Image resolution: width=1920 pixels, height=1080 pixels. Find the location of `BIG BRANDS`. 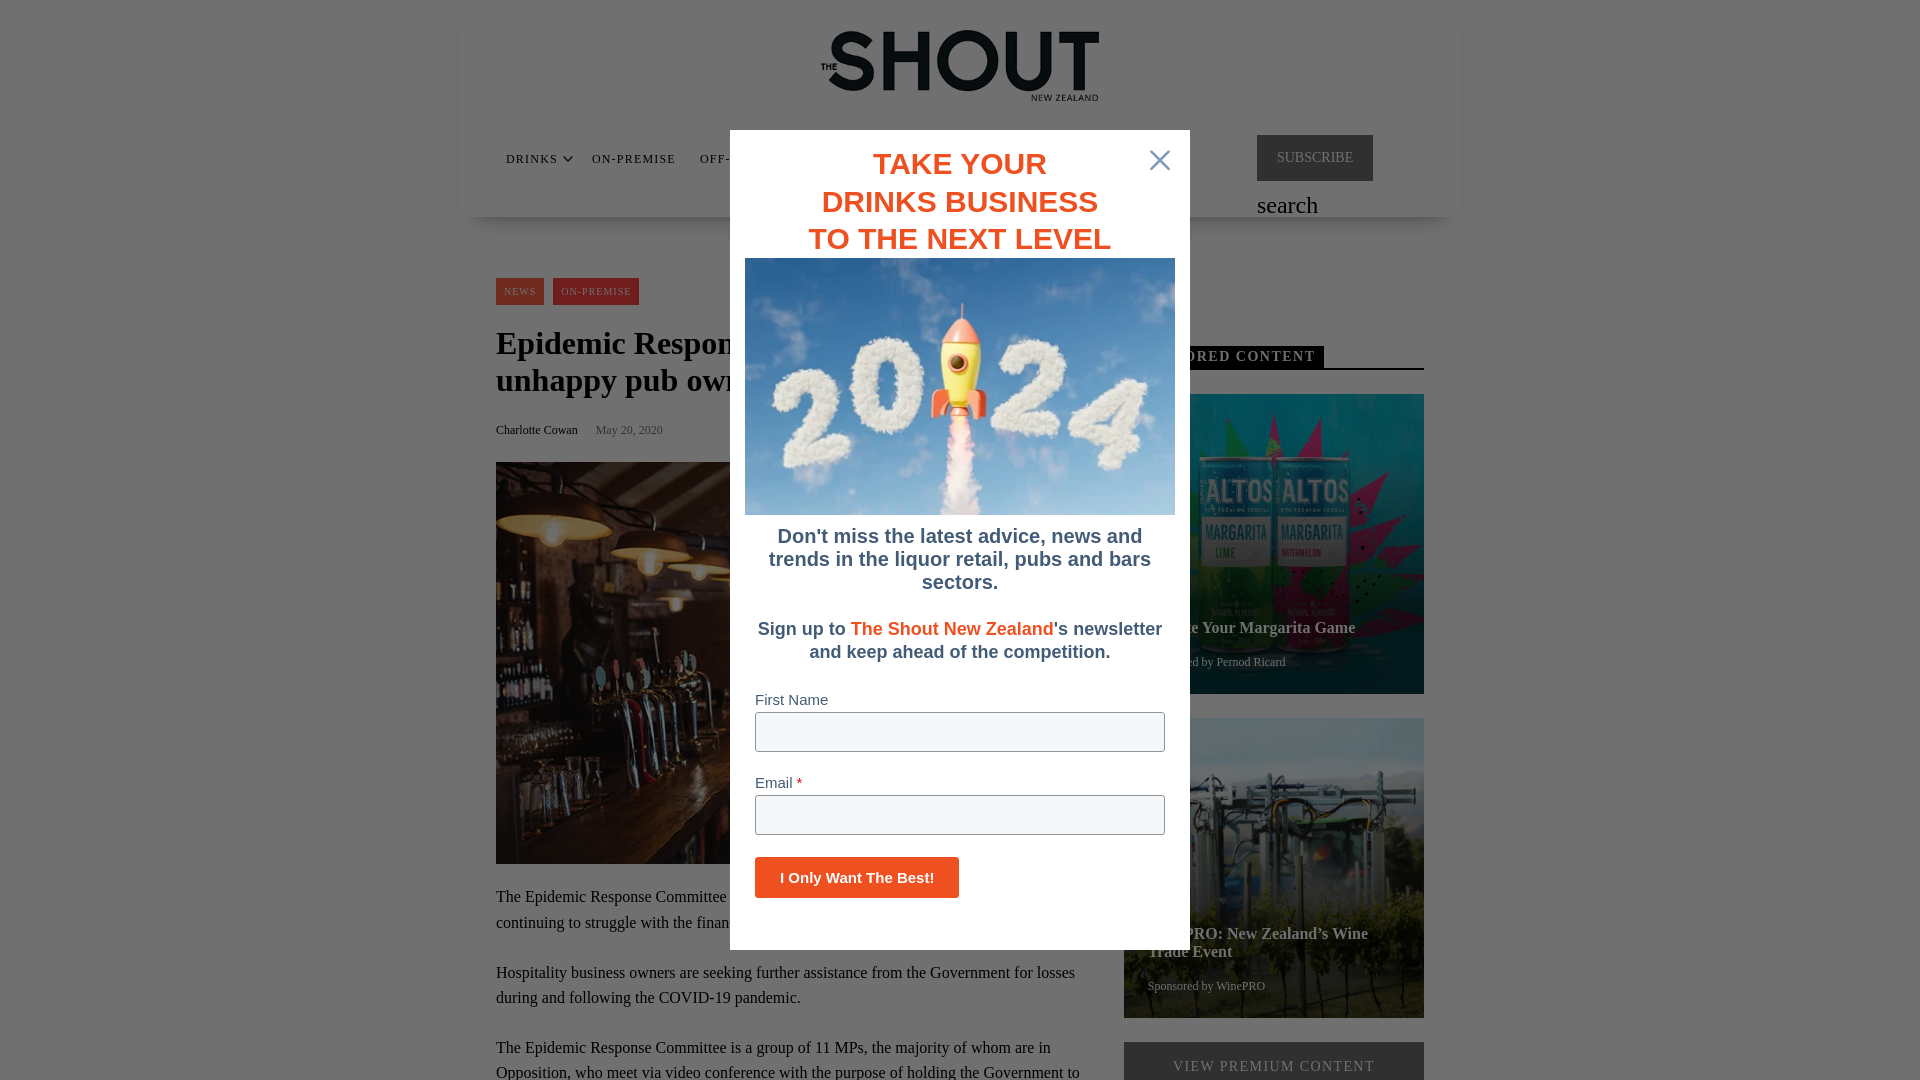

BIG BRANDS is located at coordinates (856, 159).